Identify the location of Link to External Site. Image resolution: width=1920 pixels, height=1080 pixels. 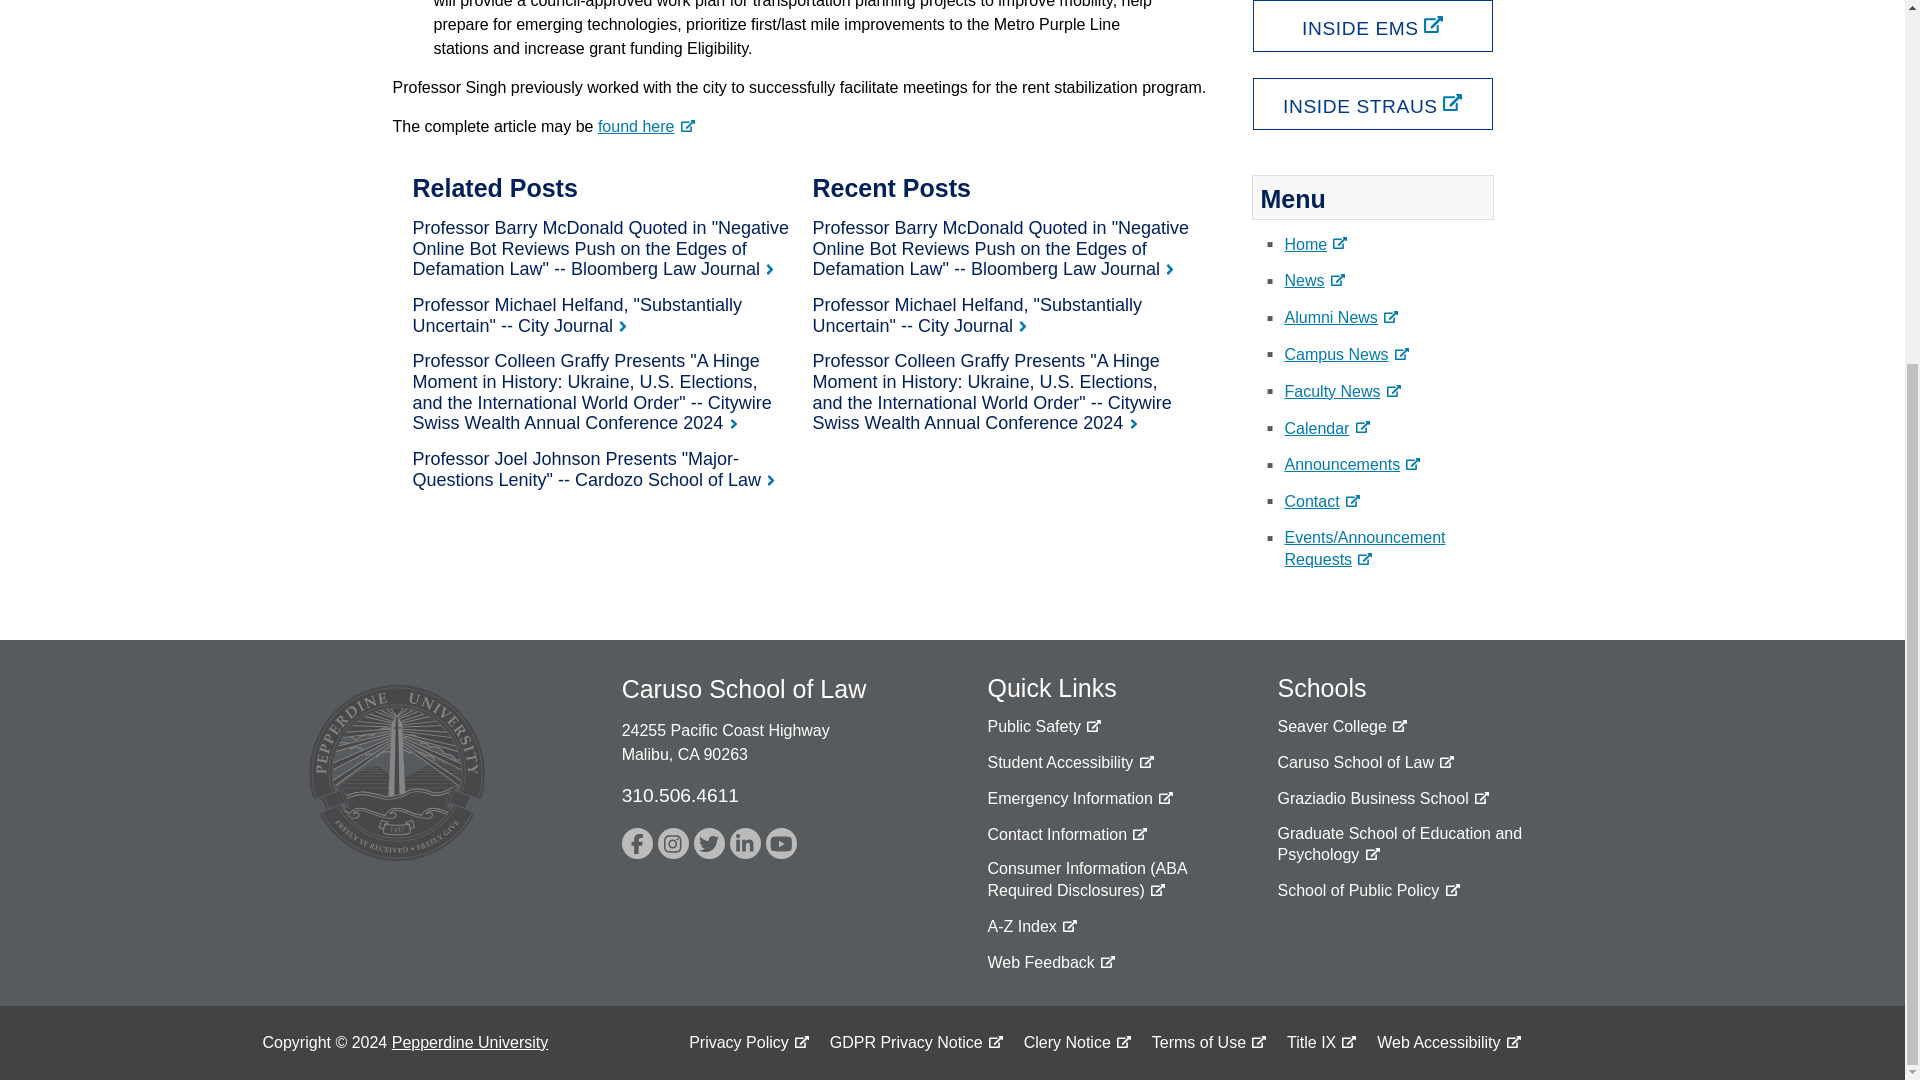
(709, 843).